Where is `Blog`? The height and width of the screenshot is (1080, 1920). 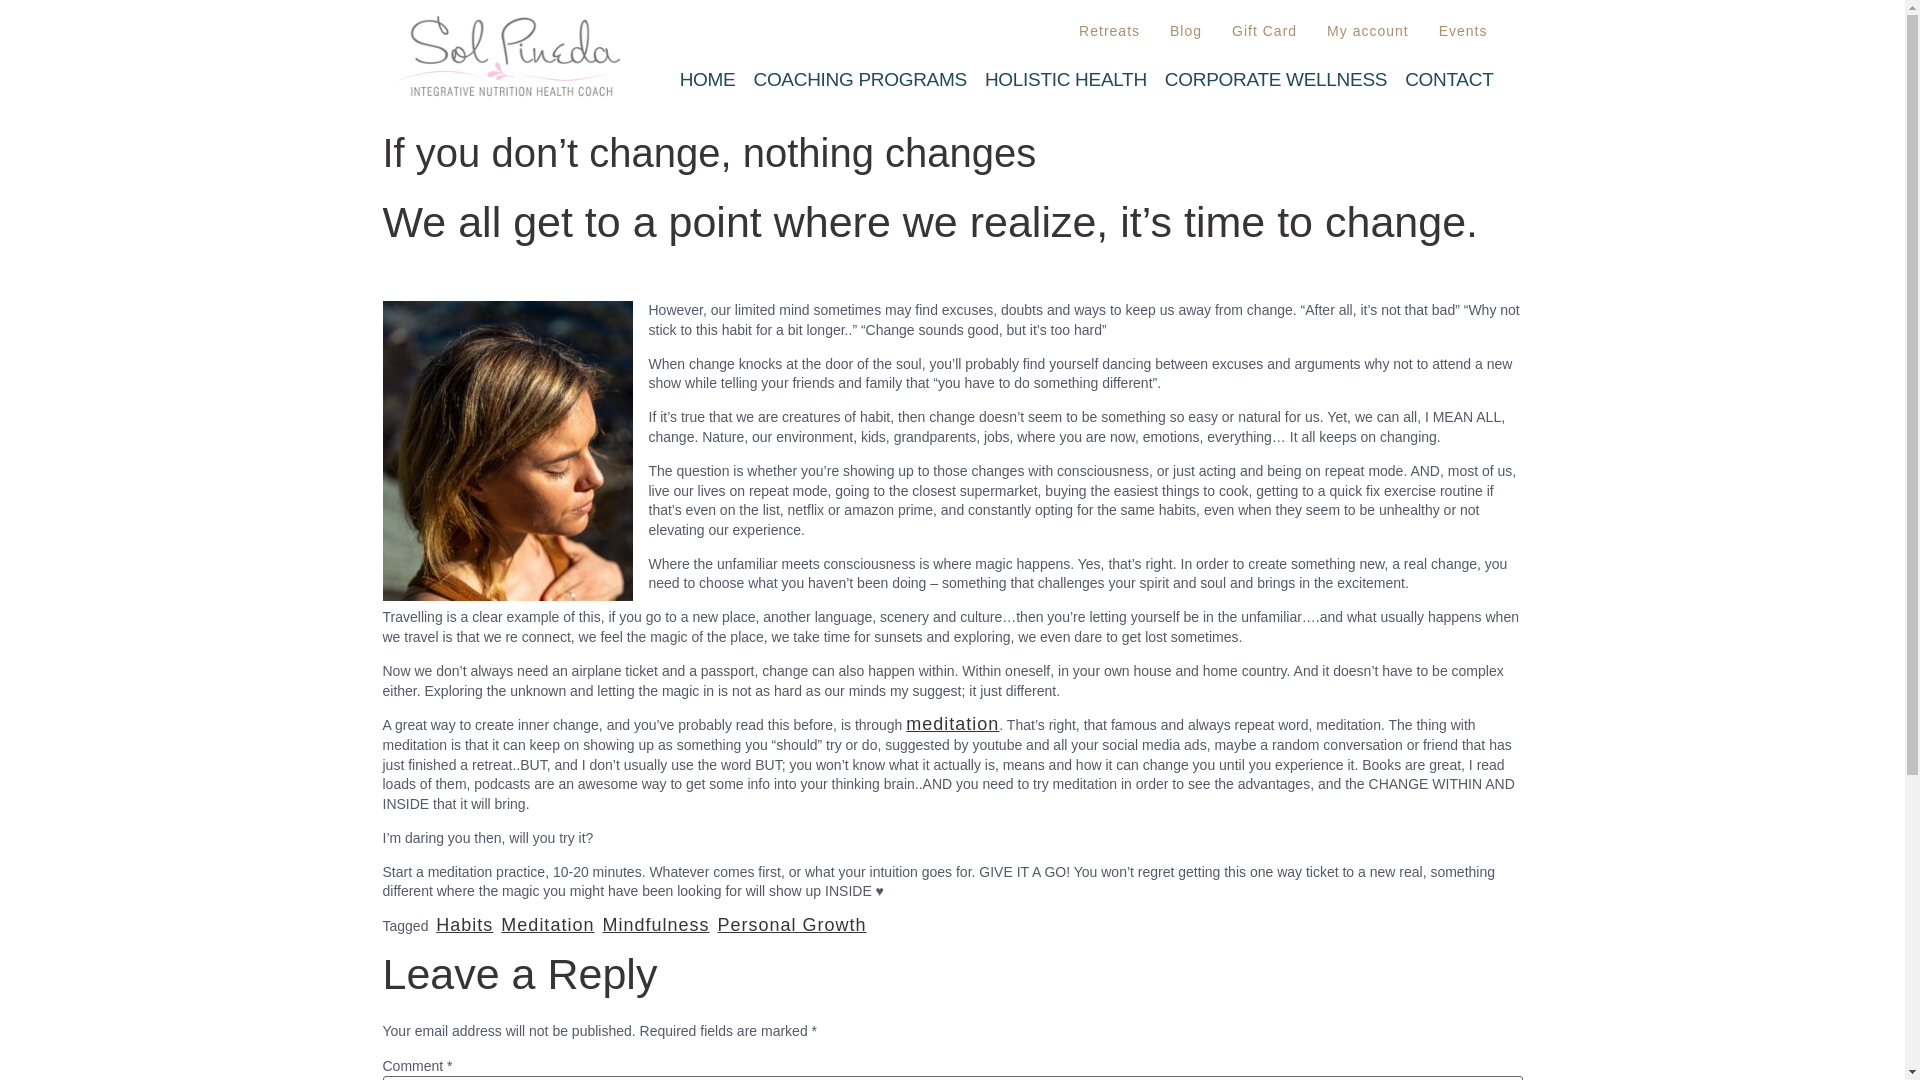
Blog is located at coordinates (1186, 31).